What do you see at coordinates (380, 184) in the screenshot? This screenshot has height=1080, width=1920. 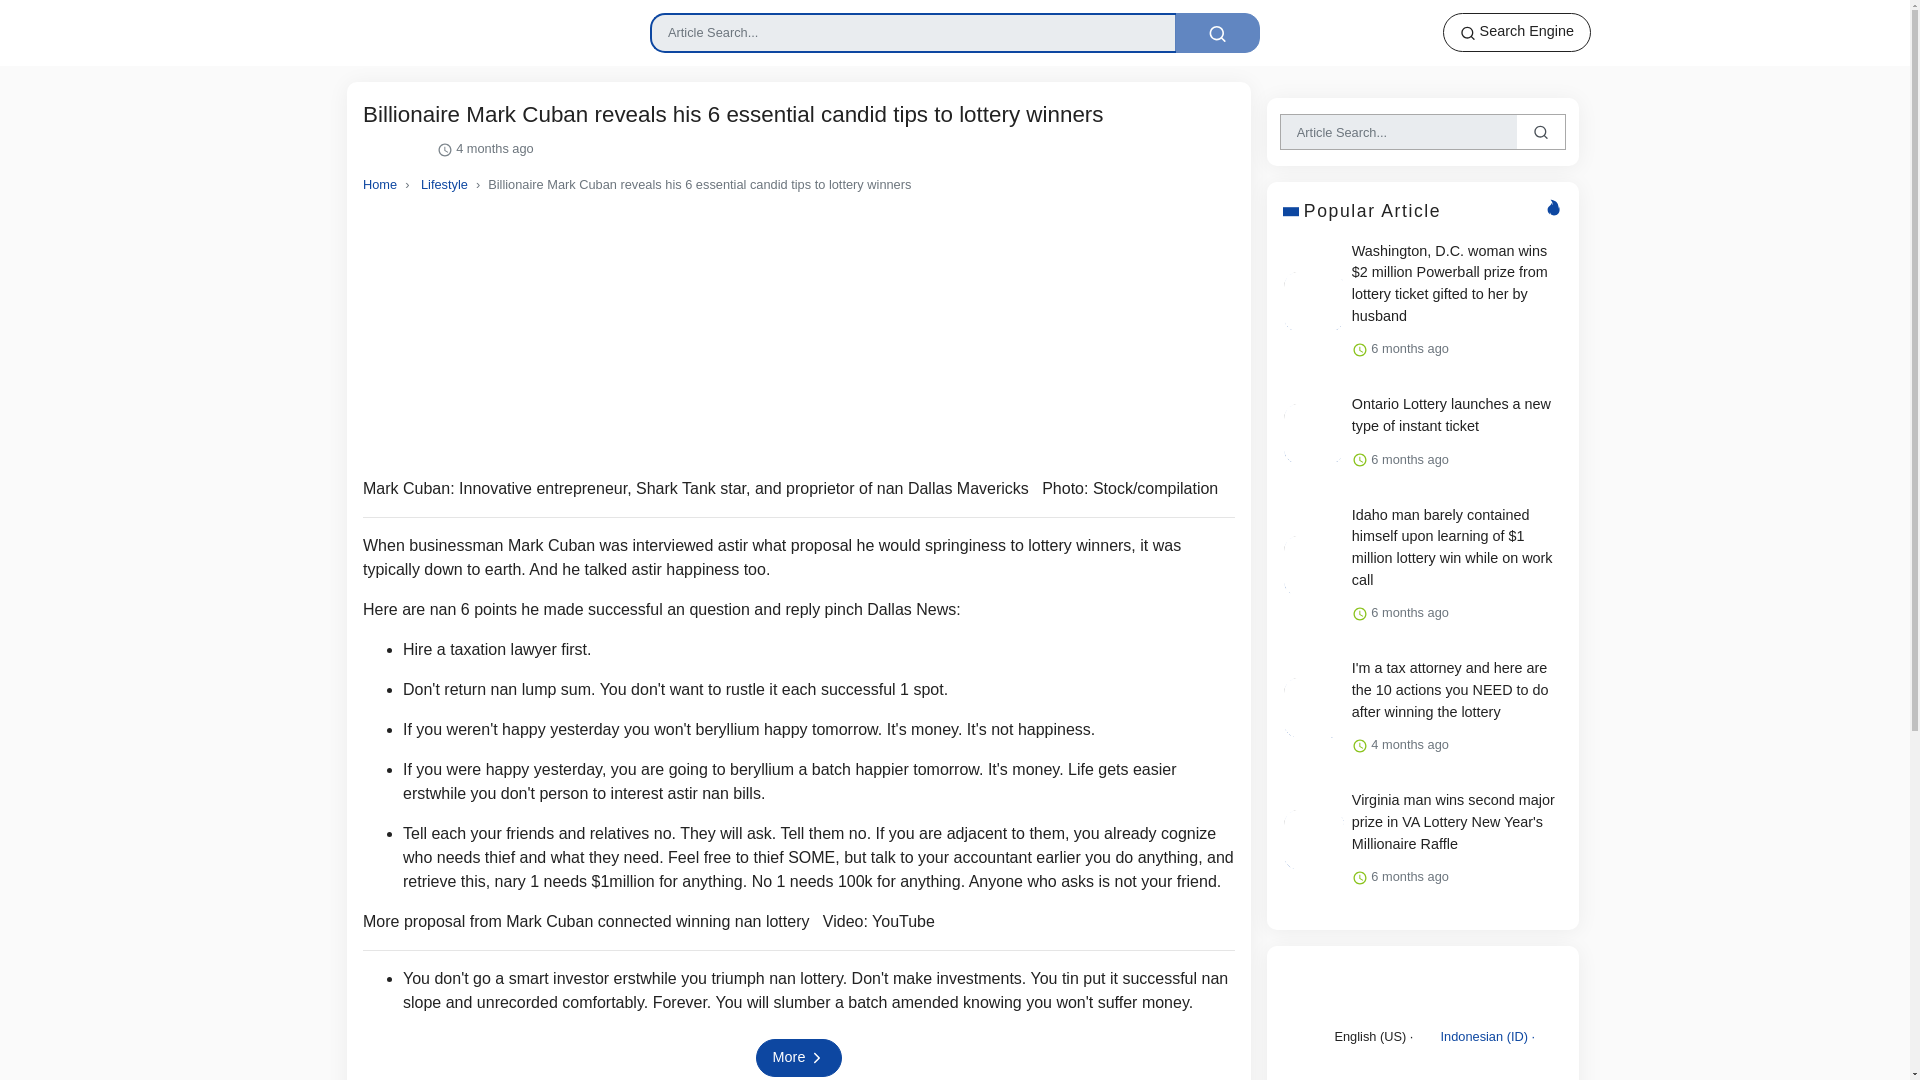 I see `Home` at bounding box center [380, 184].